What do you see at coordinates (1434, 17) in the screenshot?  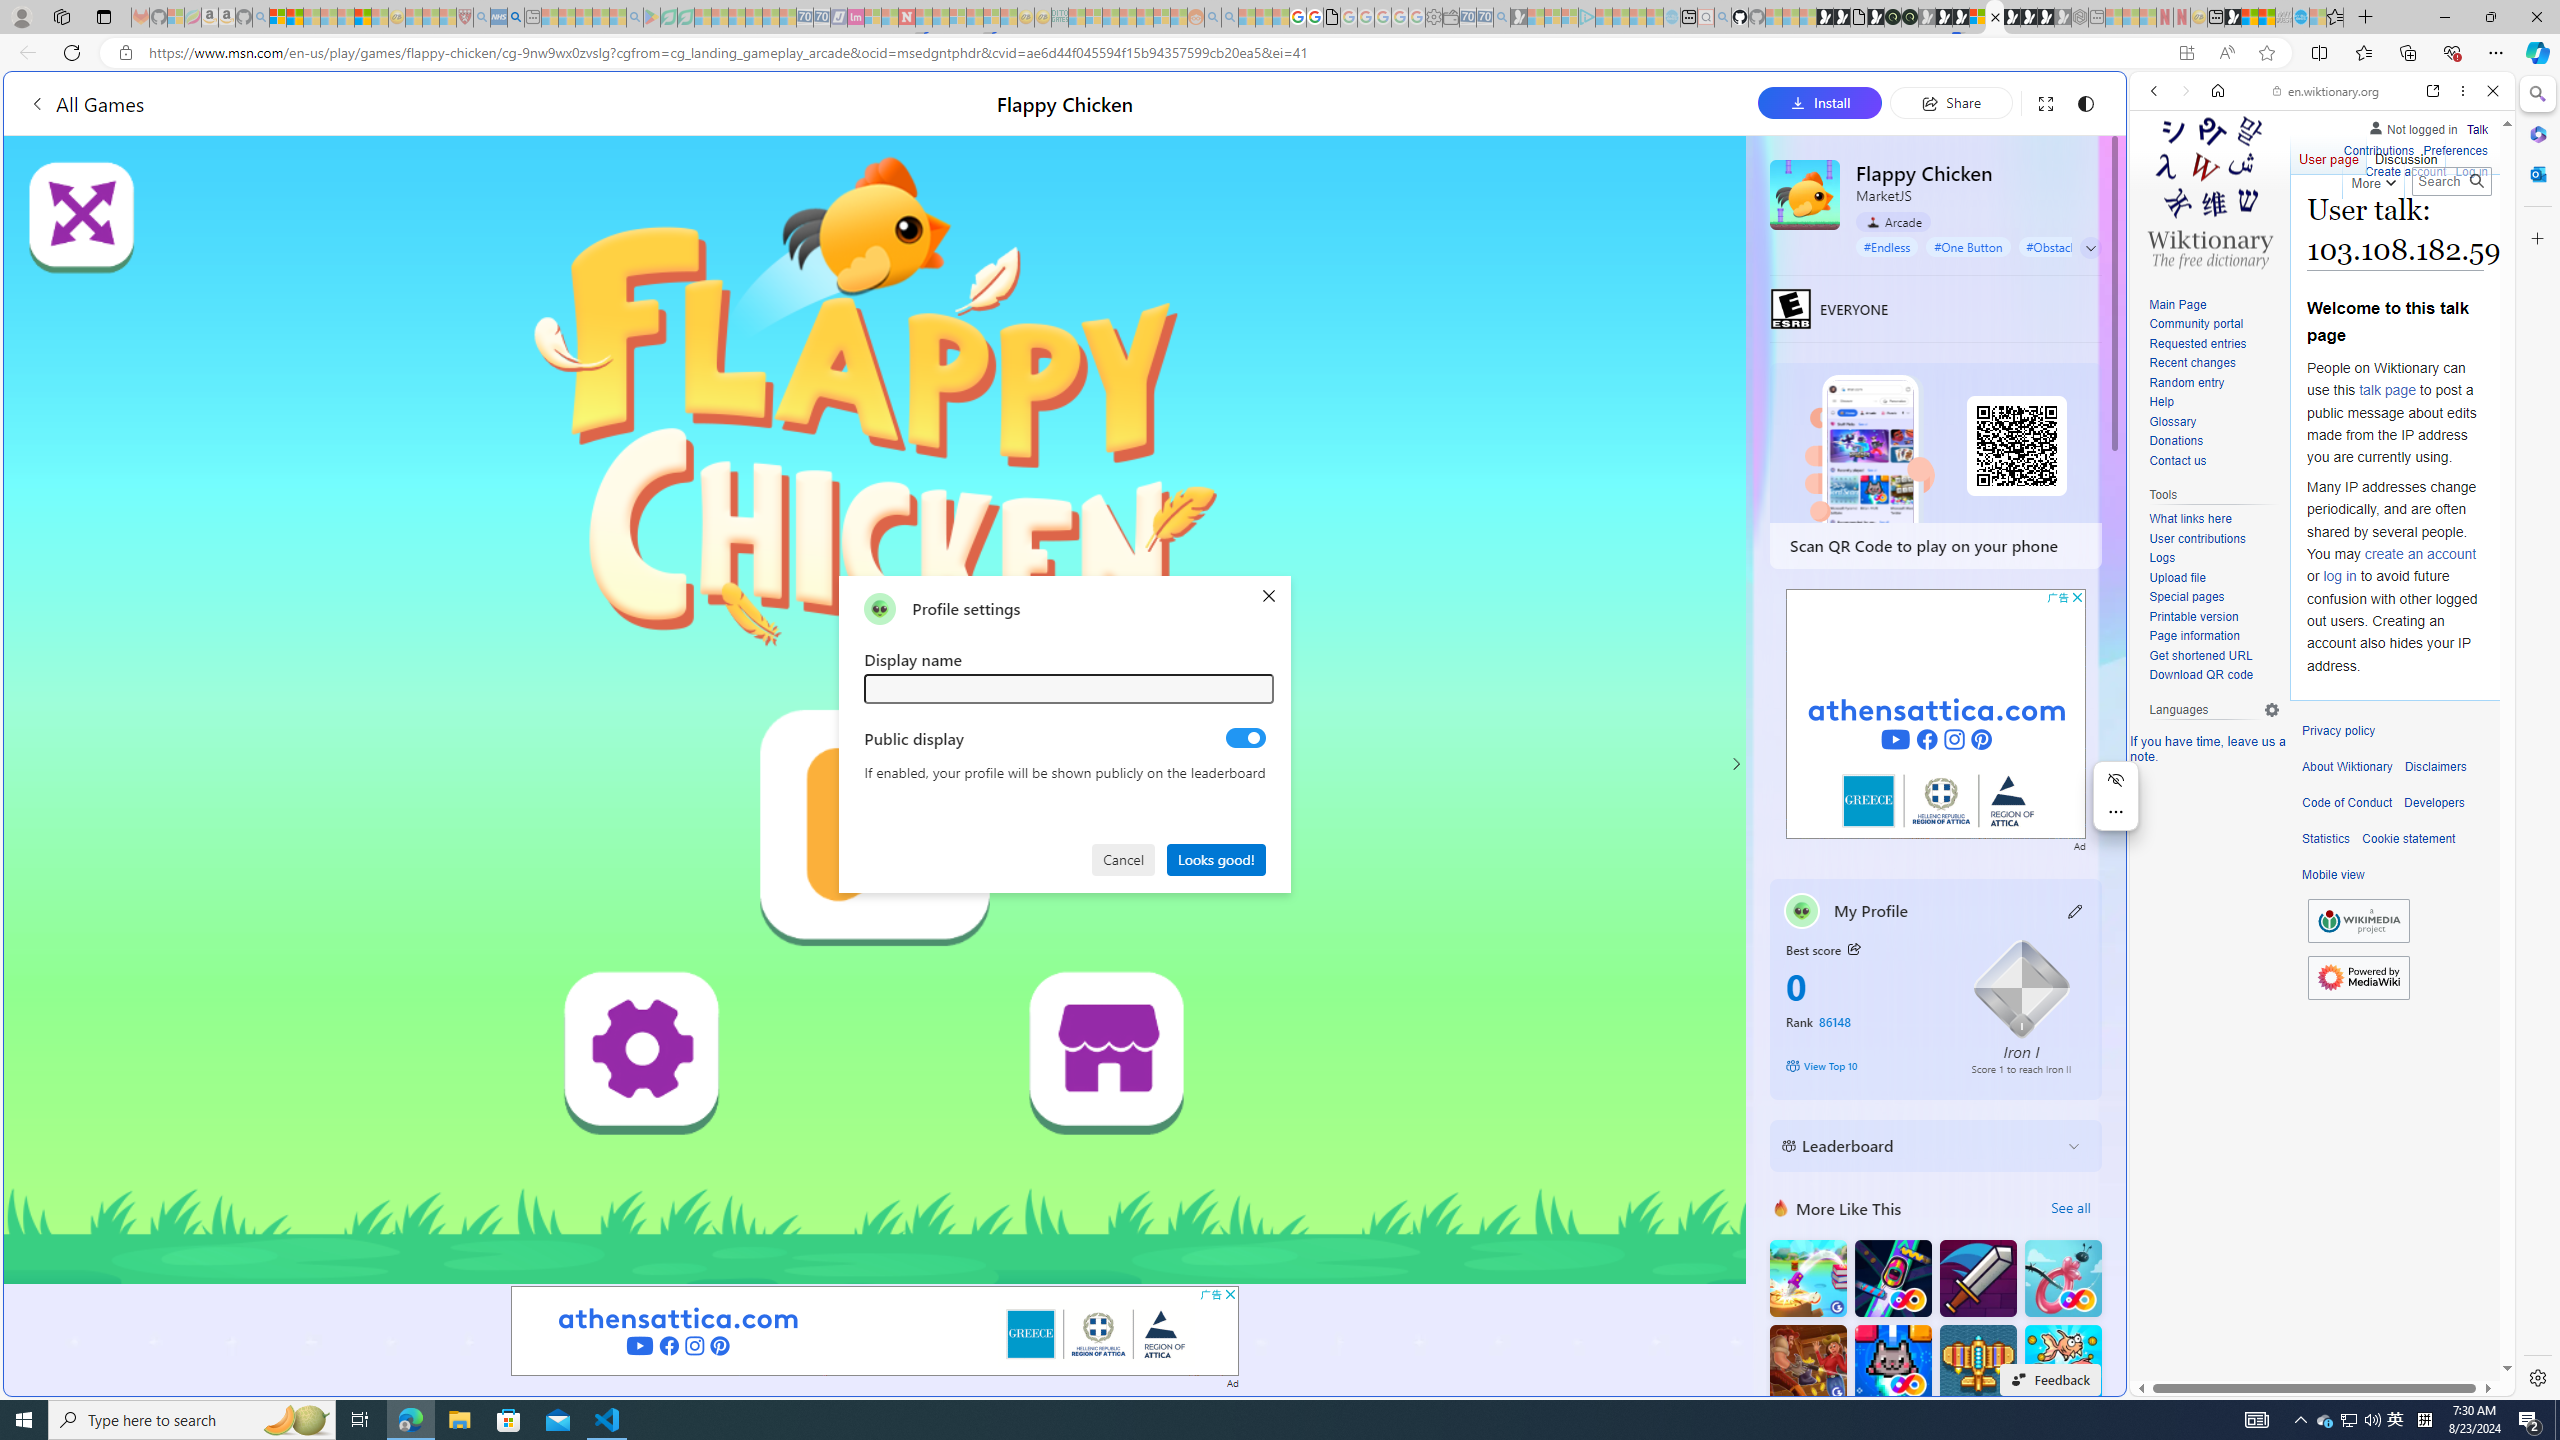 I see `Settings - Sleeping` at bounding box center [1434, 17].